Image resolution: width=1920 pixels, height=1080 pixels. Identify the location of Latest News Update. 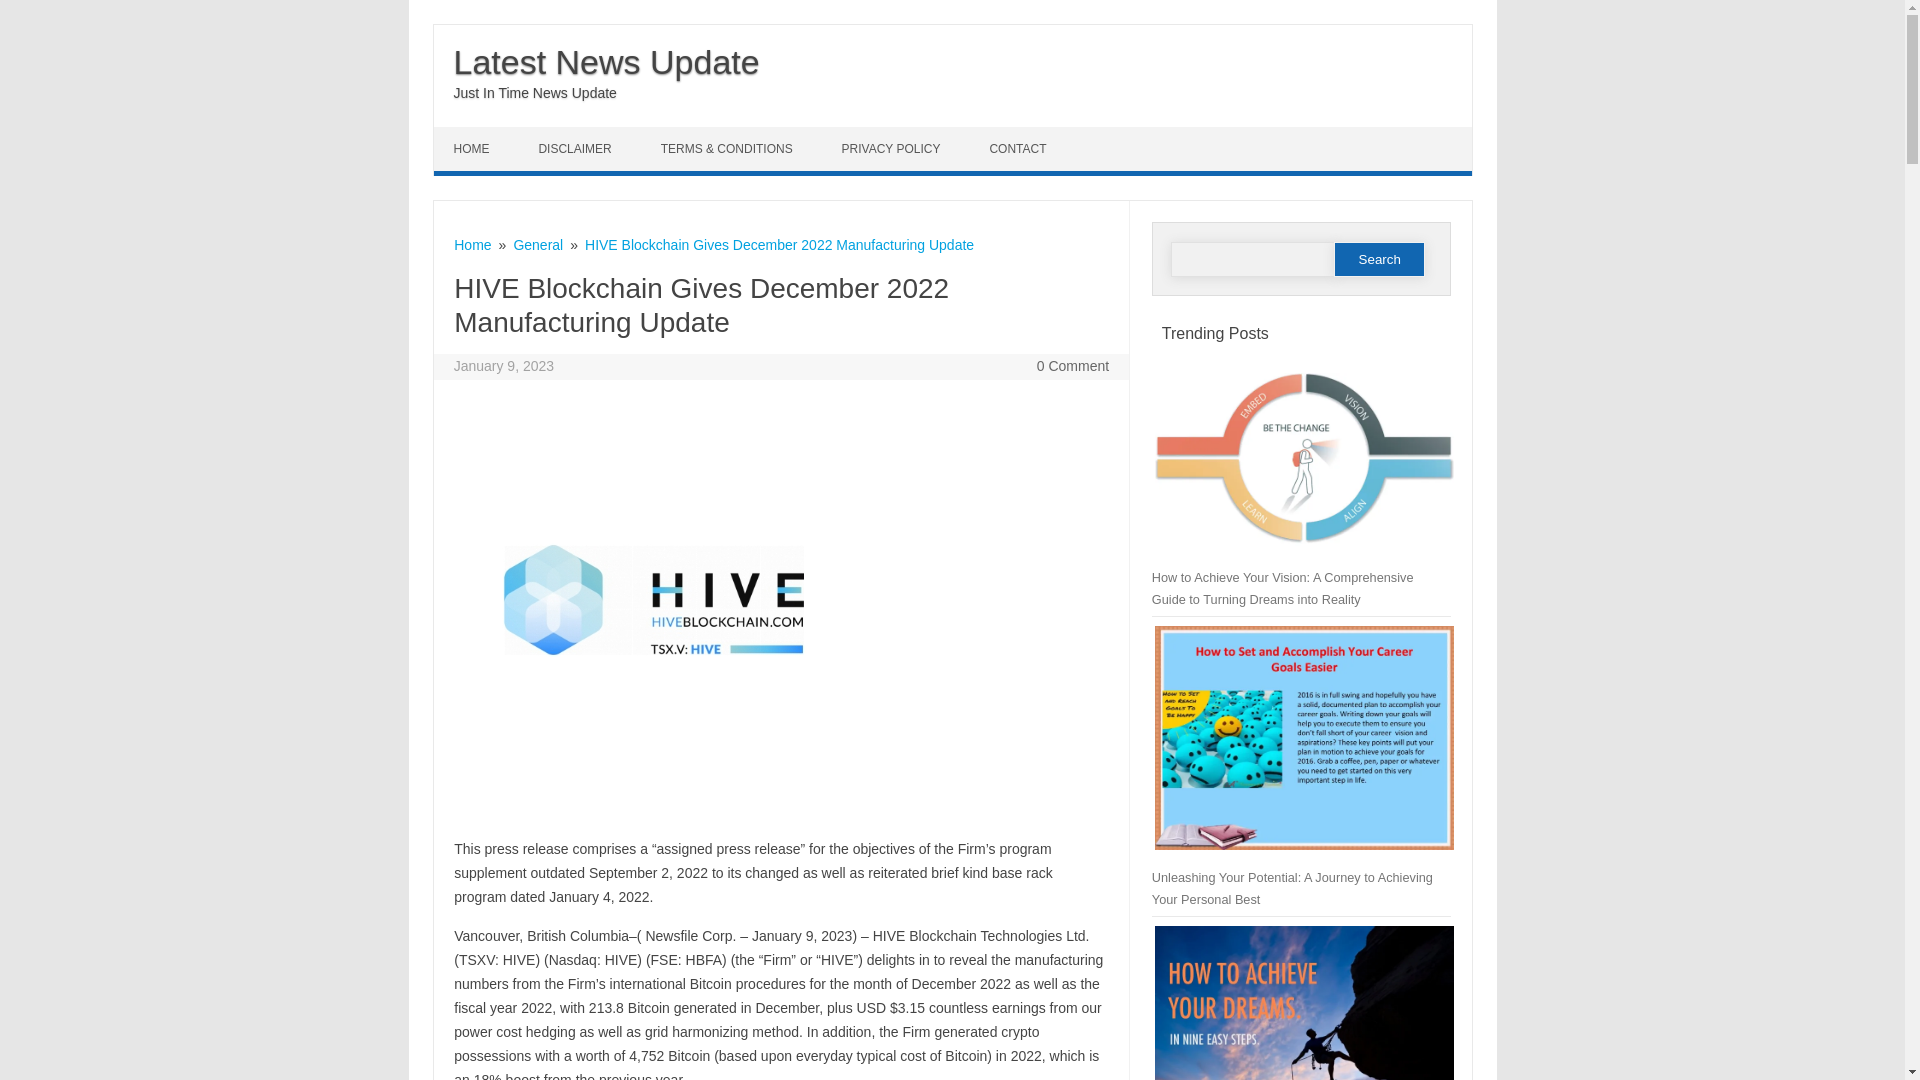
(606, 62).